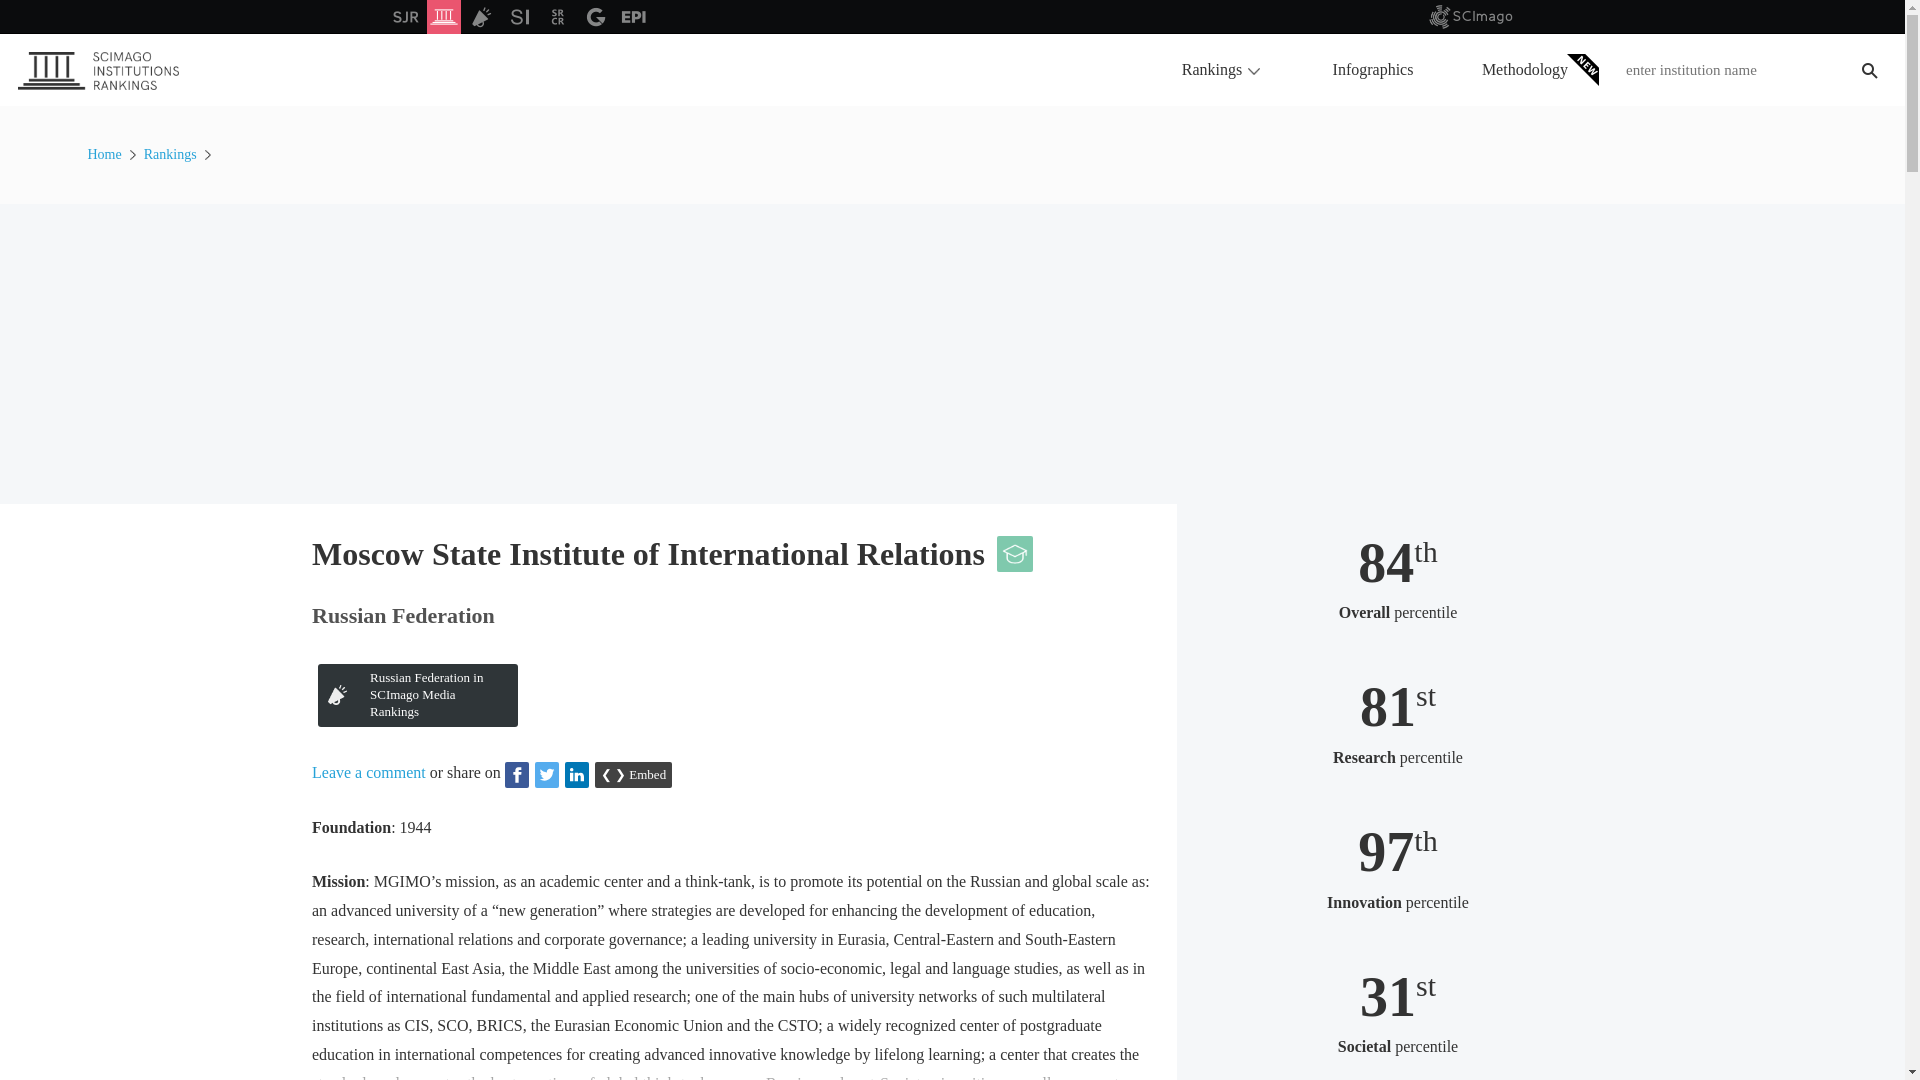 Image resolution: width=1920 pixels, height=1080 pixels. What do you see at coordinates (368, 772) in the screenshot?
I see `Leave a comment` at bounding box center [368, 772].